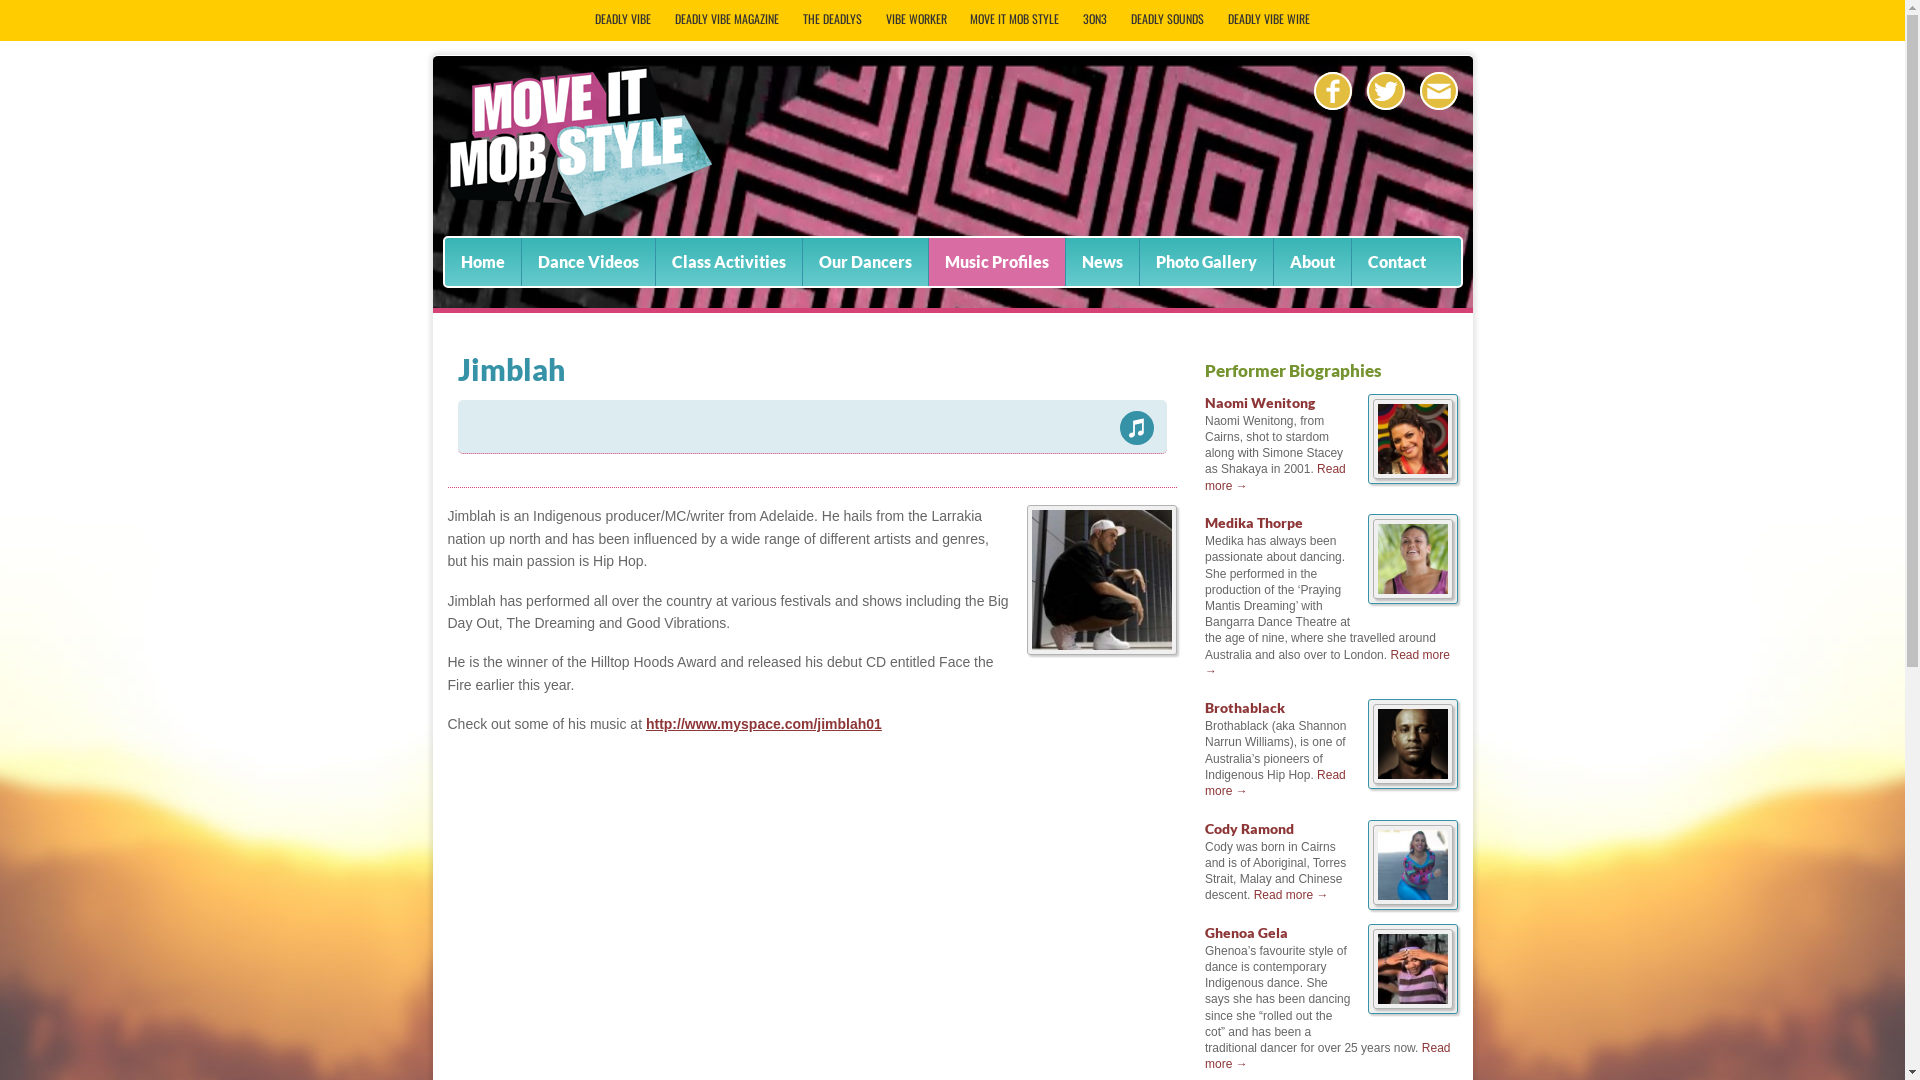 The height and width of the screenshot is (1080, 1920). What do you see at coordinates (996, 262) in the screenshot?
I see `Music Profiles` at bounding box center [996, 262].